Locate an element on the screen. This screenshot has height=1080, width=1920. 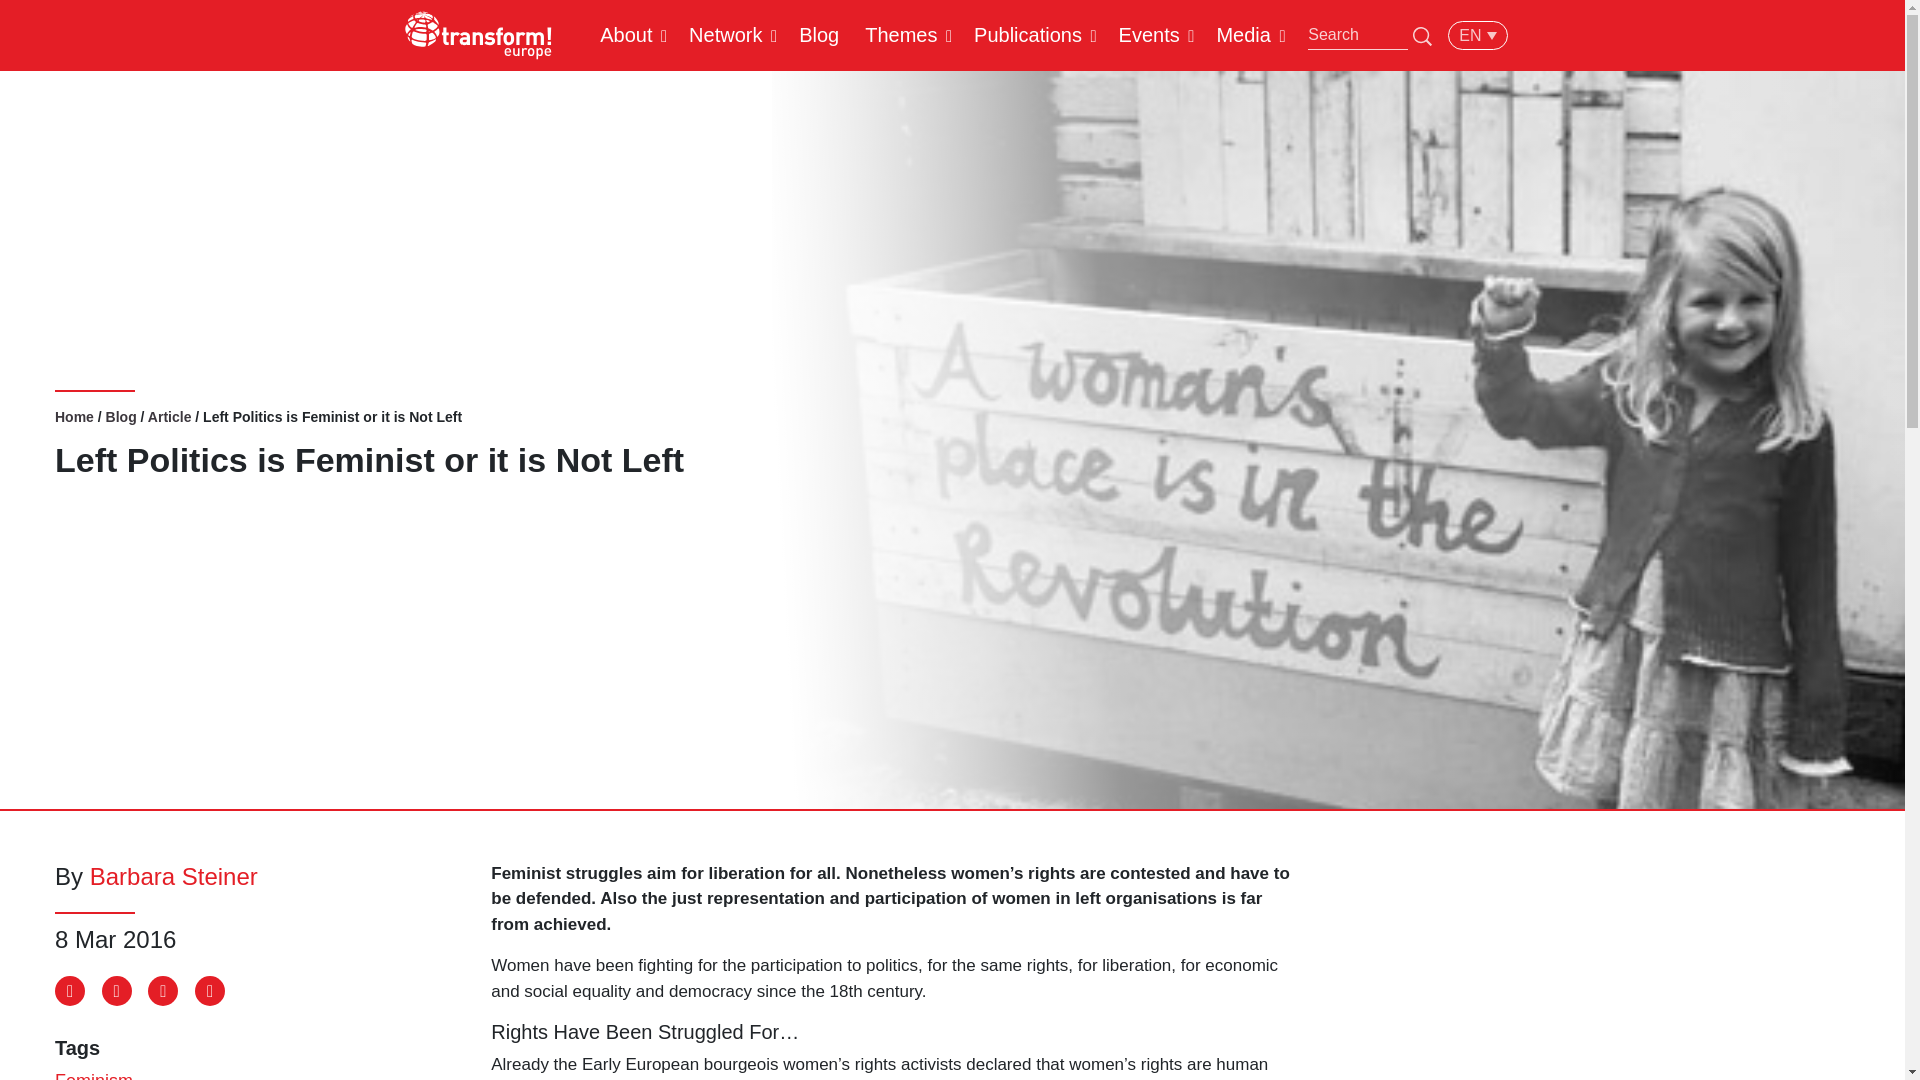
Events is located at coordinates (1148, 34).